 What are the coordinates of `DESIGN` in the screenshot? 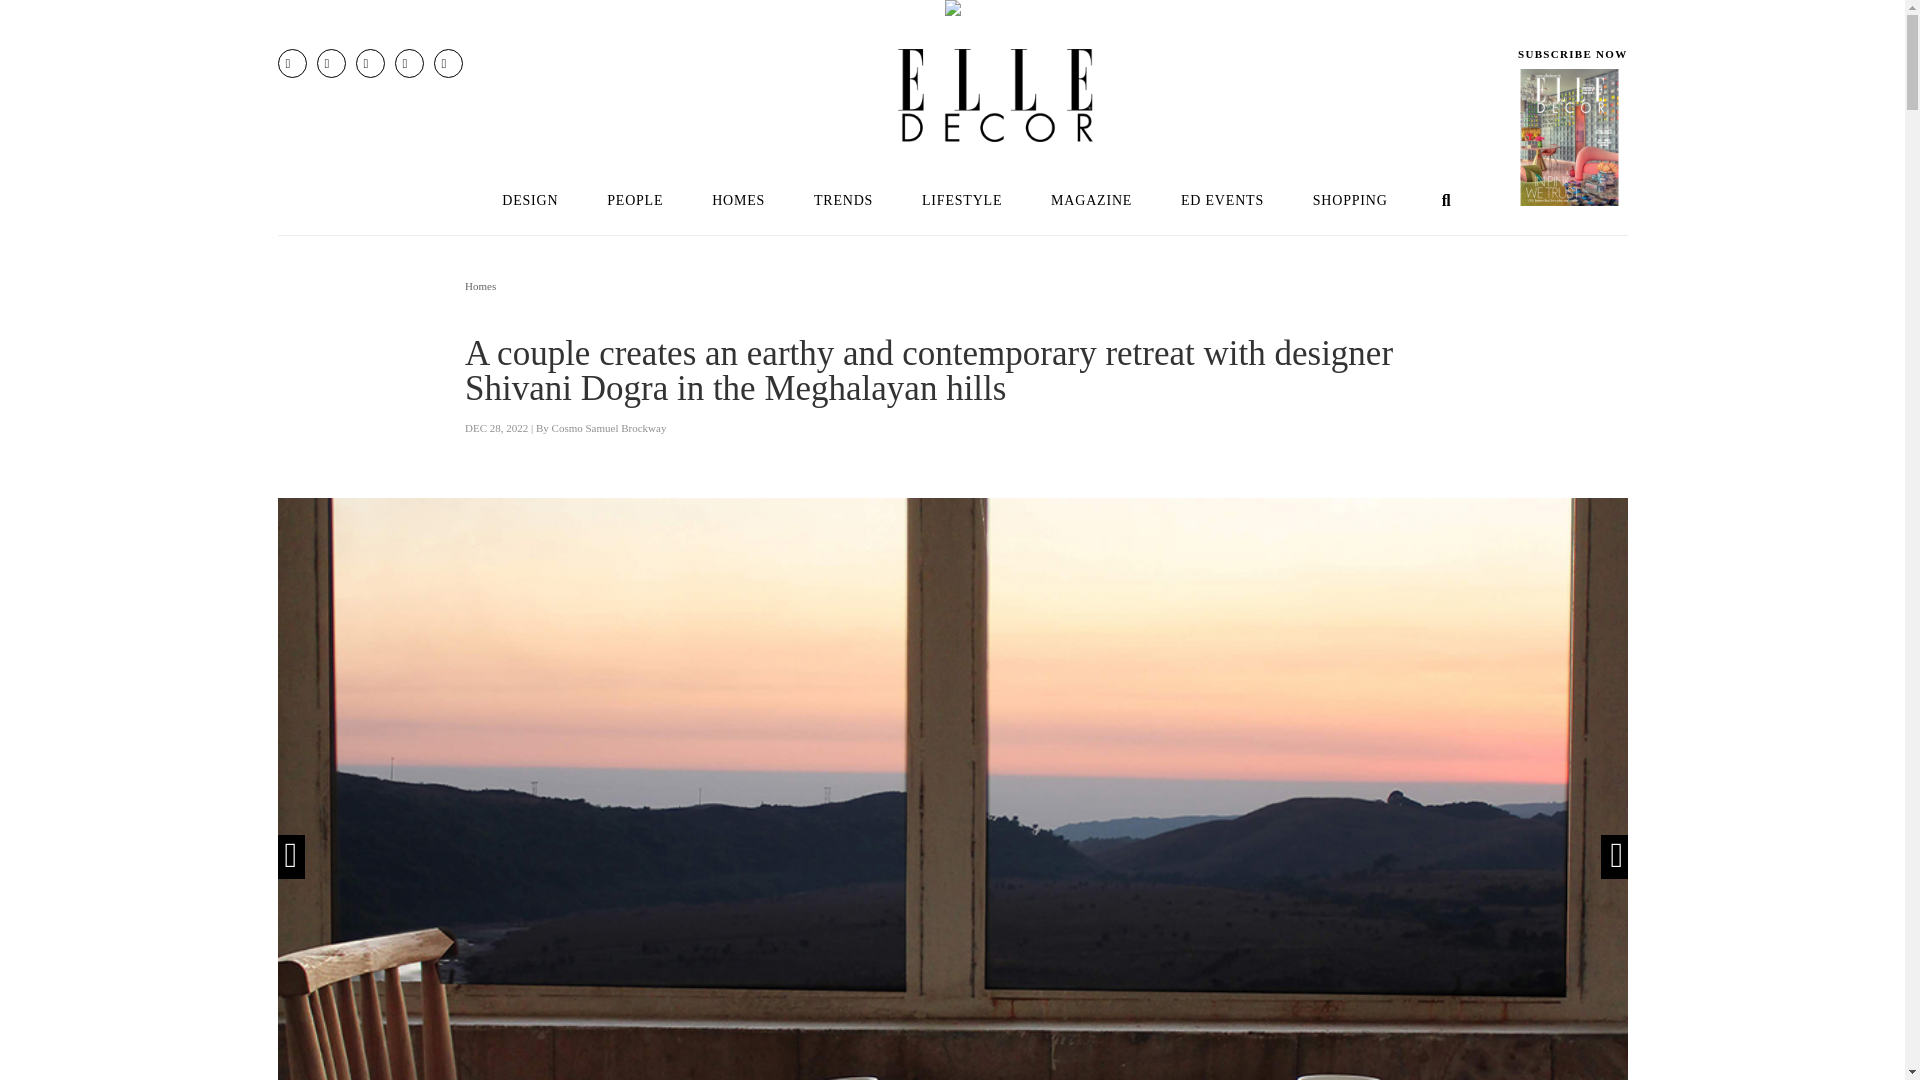 It's located at (529, 200).